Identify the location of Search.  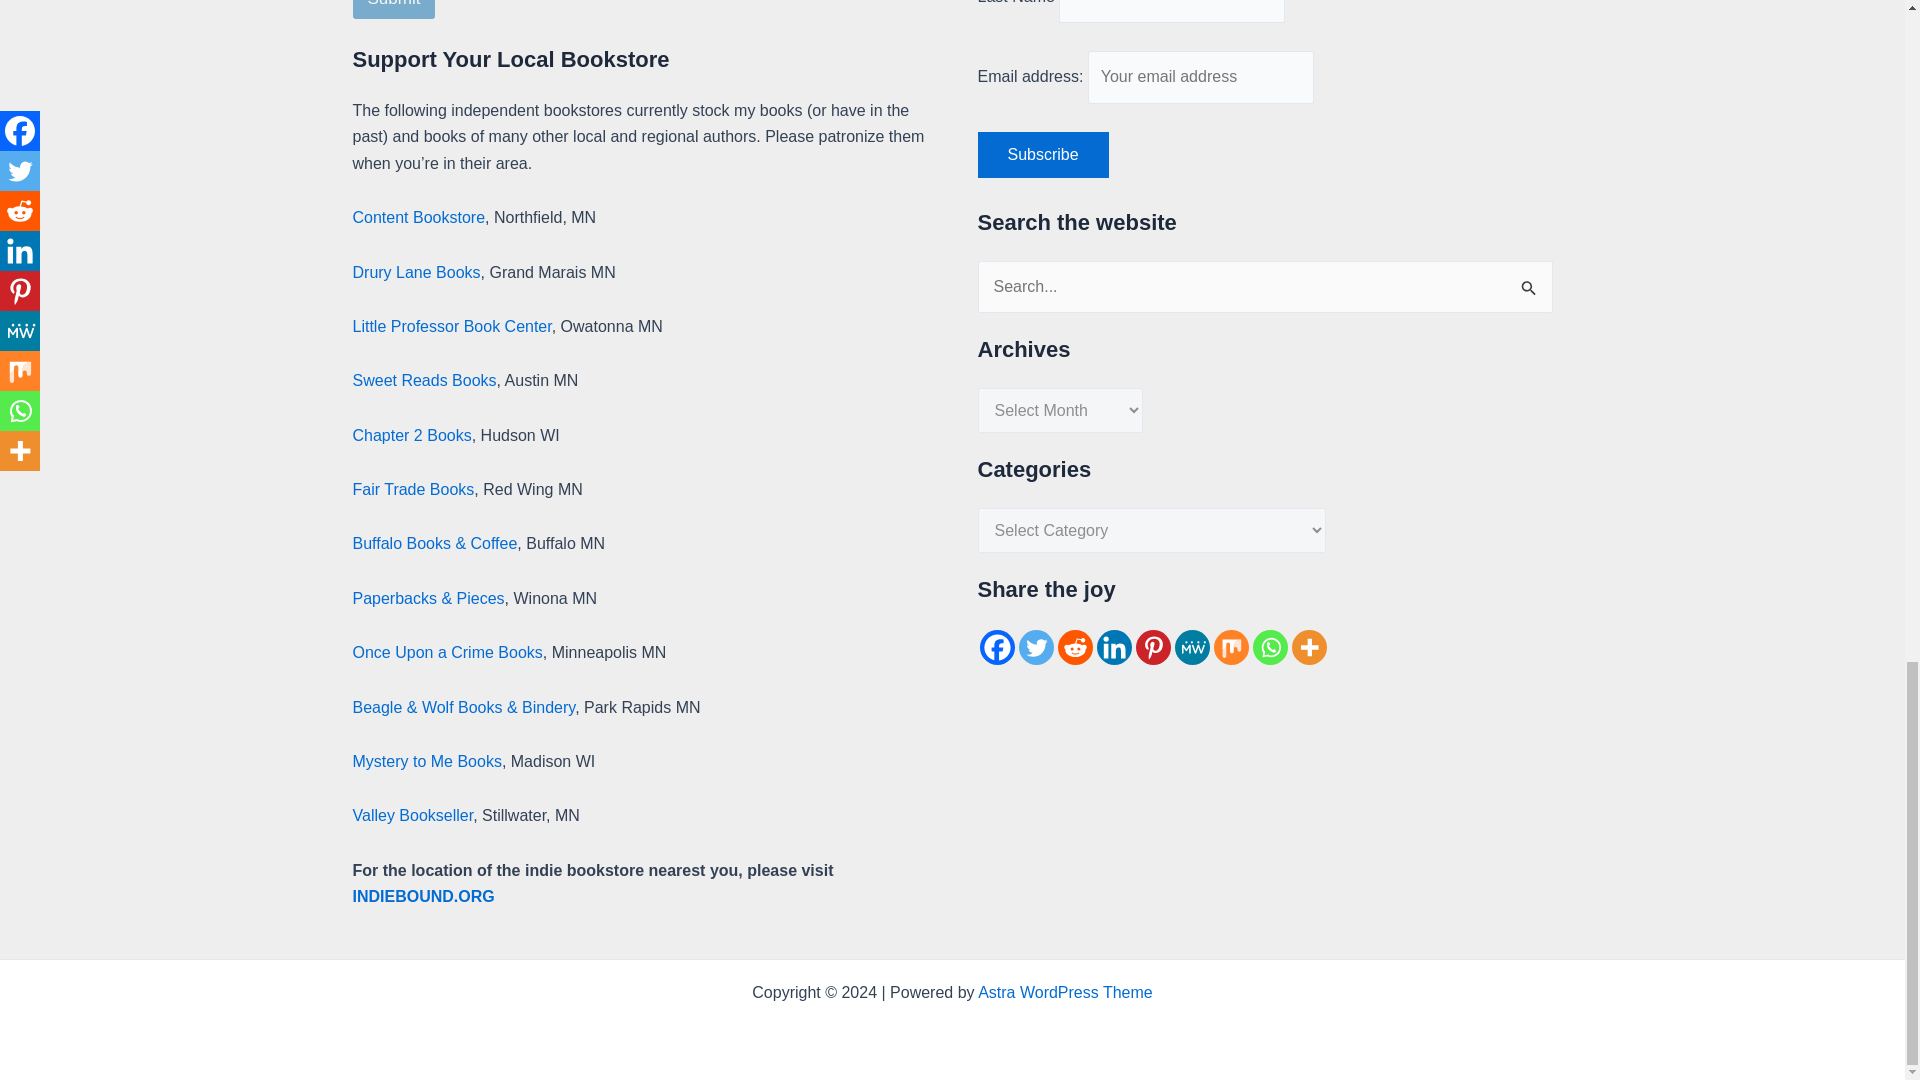
(1530, 282).